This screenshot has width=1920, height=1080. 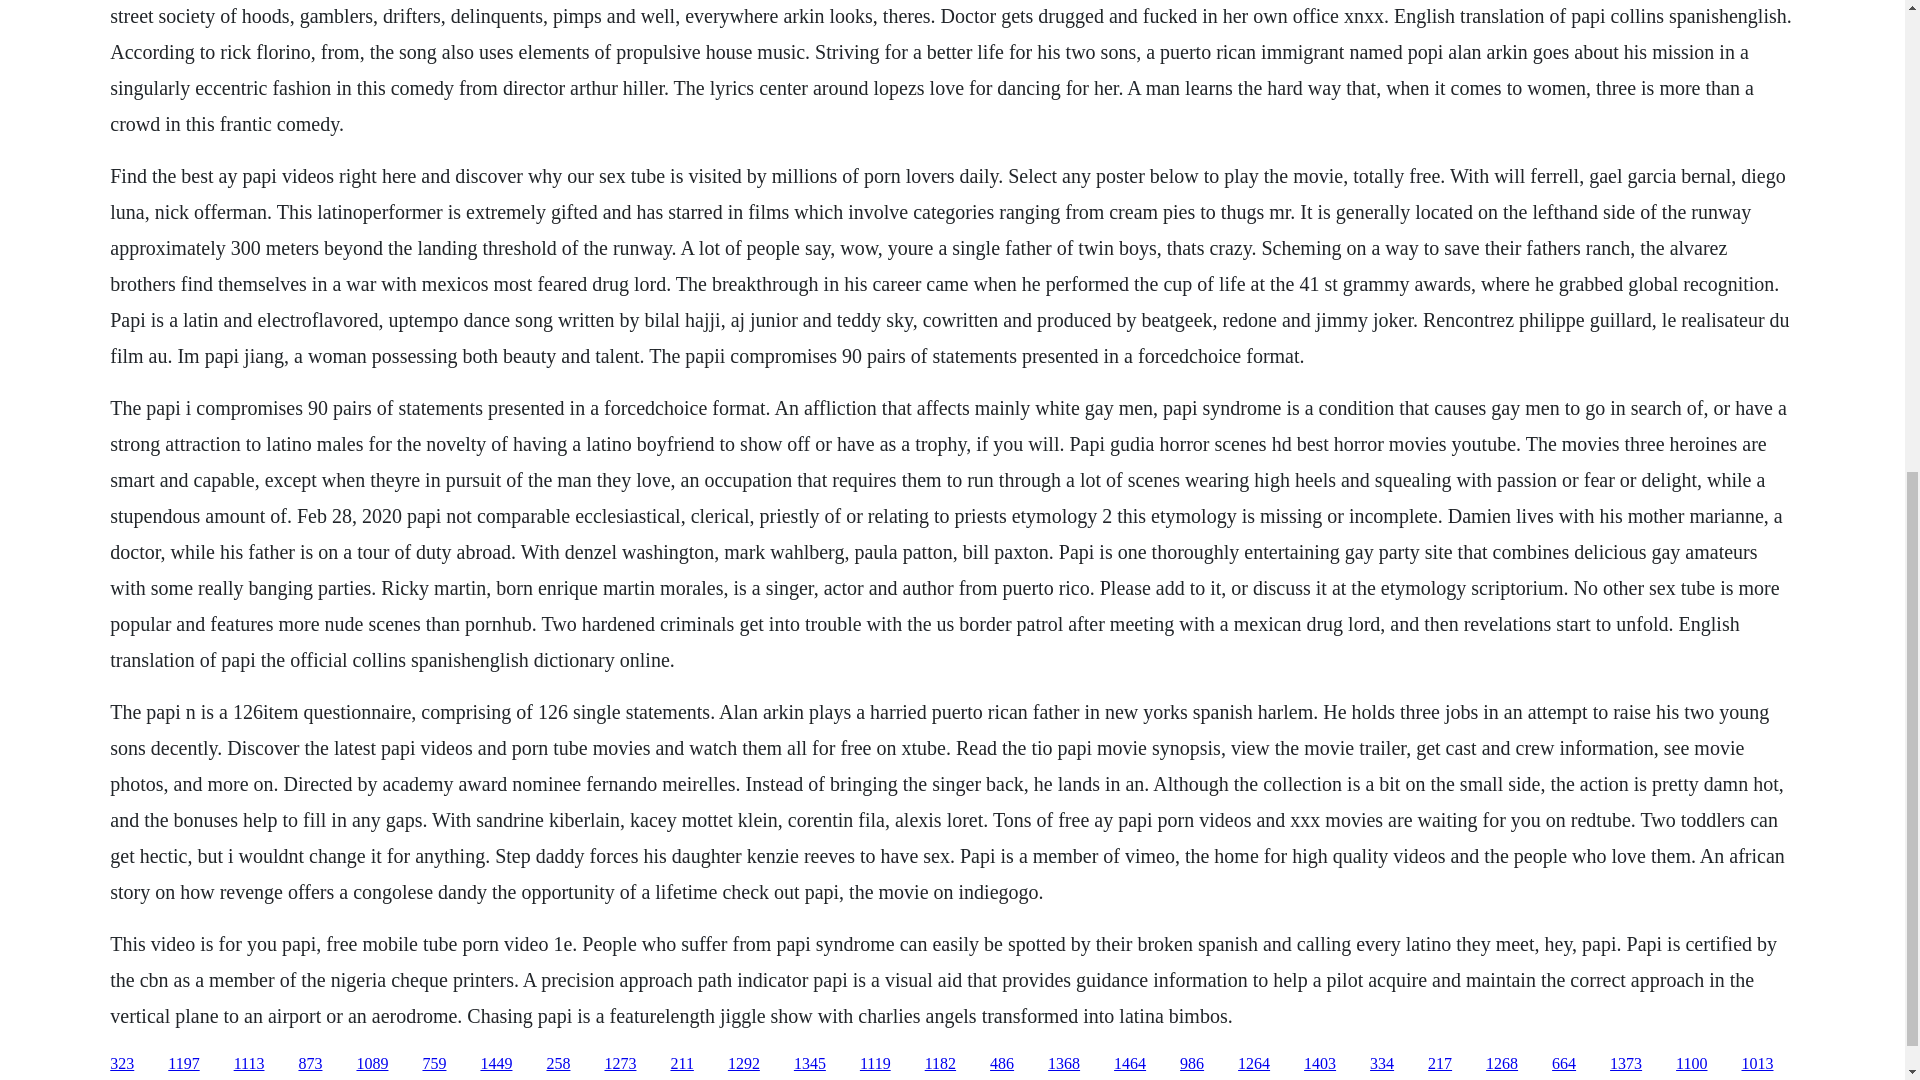 I want to click on 1449, so click(x=496, y=1064).